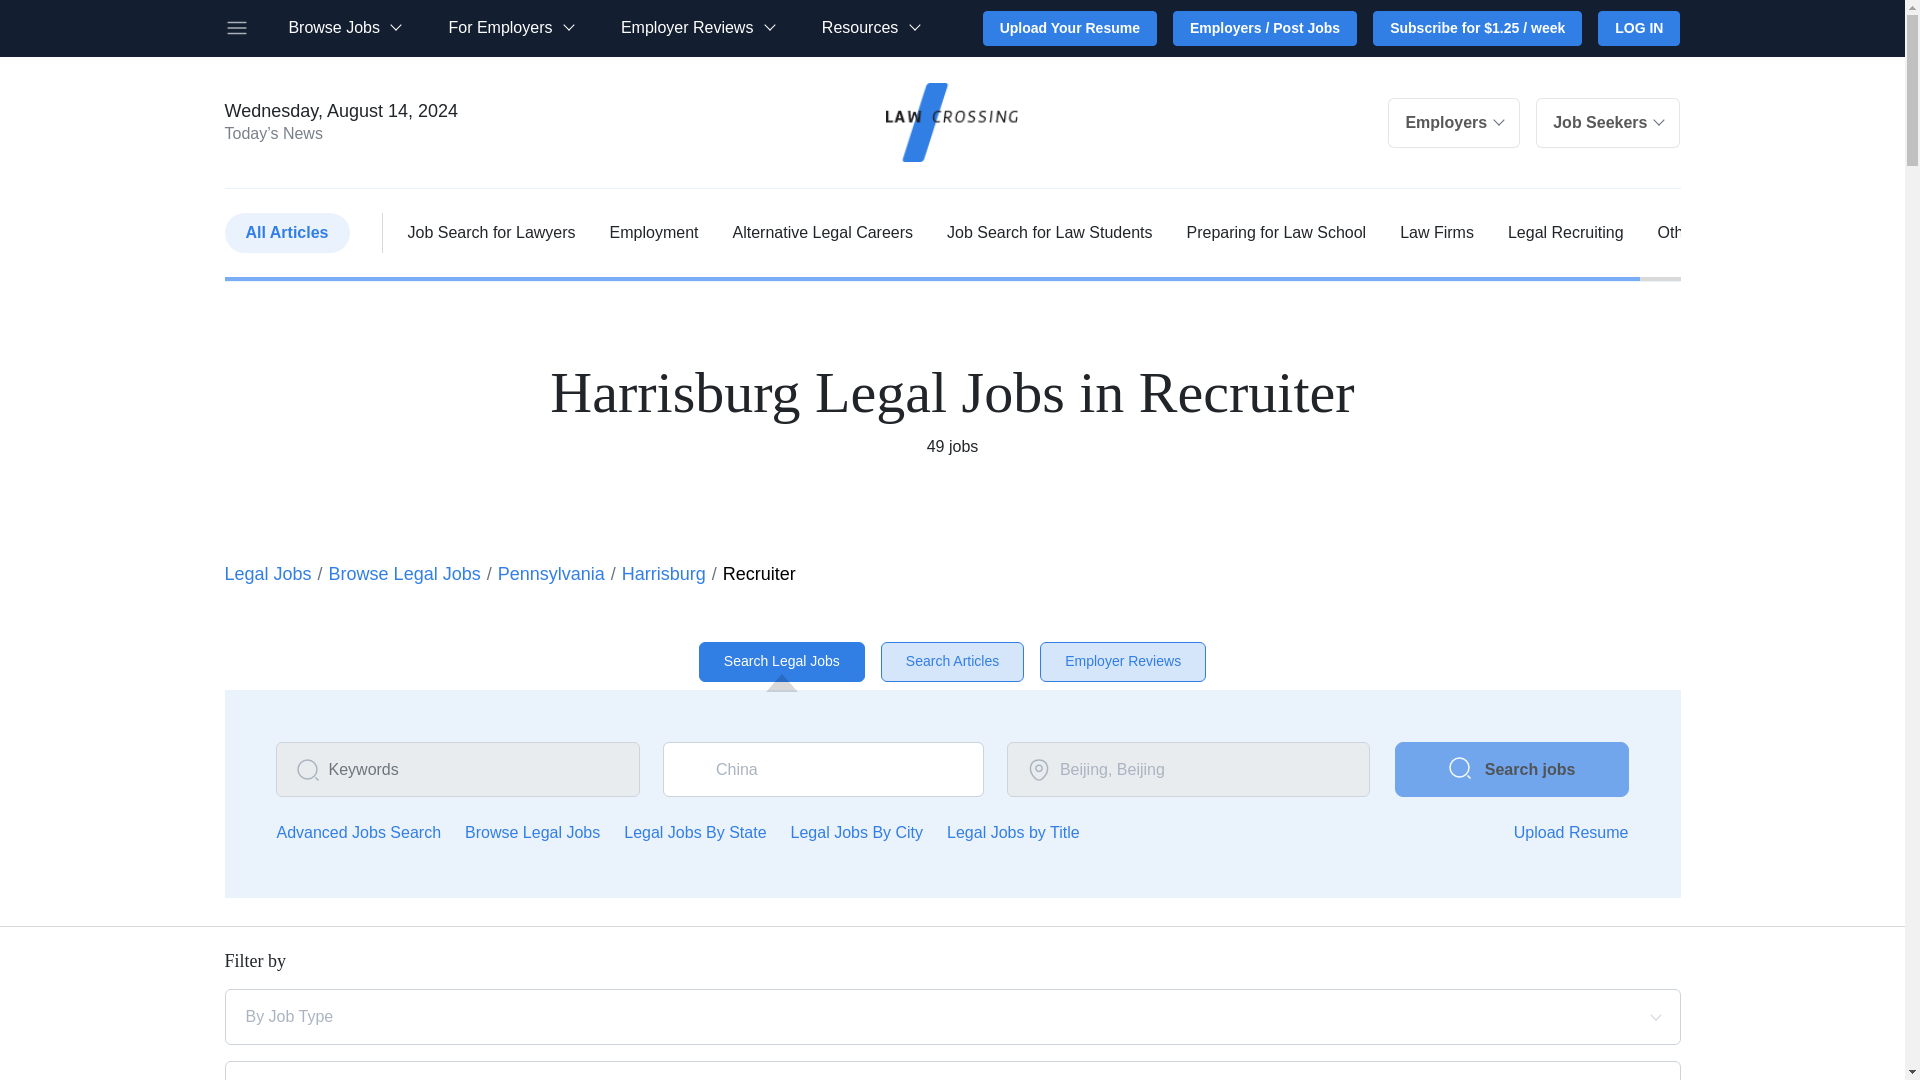  What do you see at coordinates (696, 28) in the screenshot?
I see `Employer Reviews` at bounding box center [696, 28].